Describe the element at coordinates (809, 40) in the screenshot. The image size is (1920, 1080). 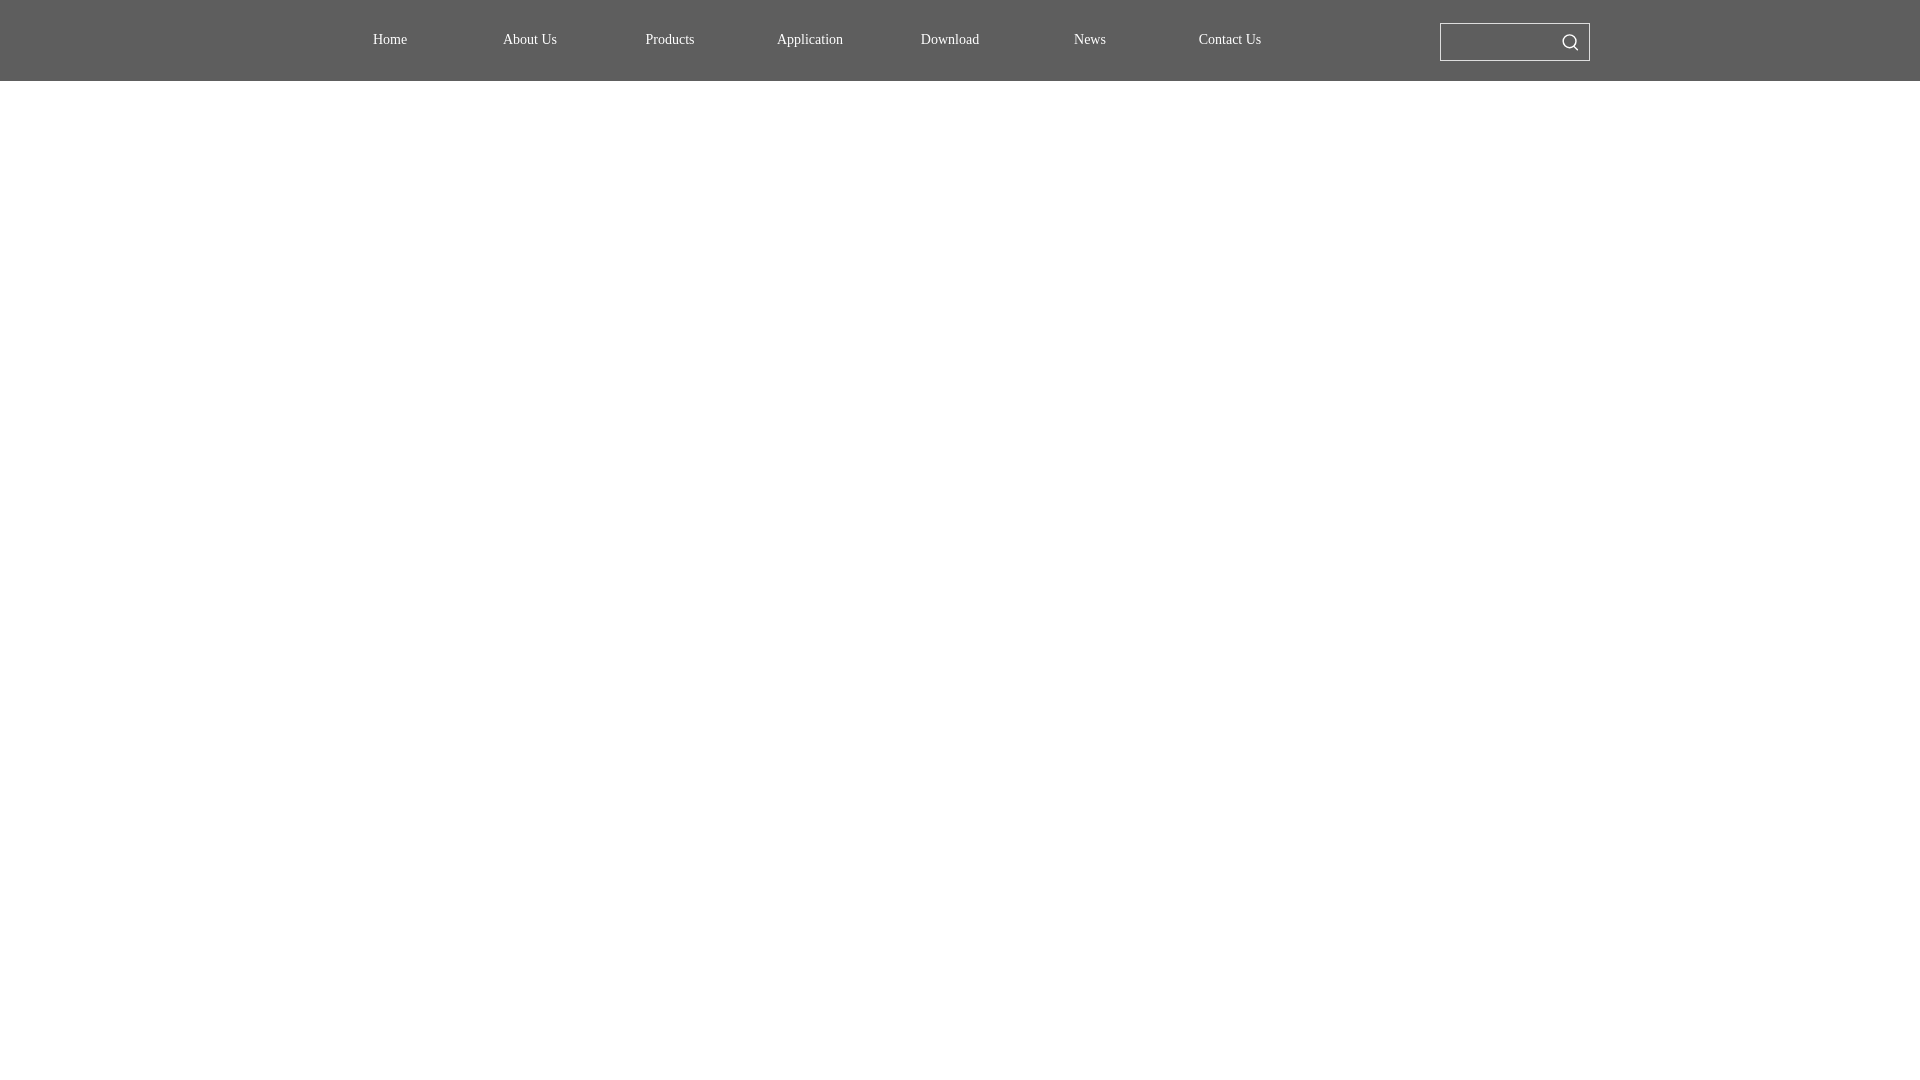
I see `Application` at that location.